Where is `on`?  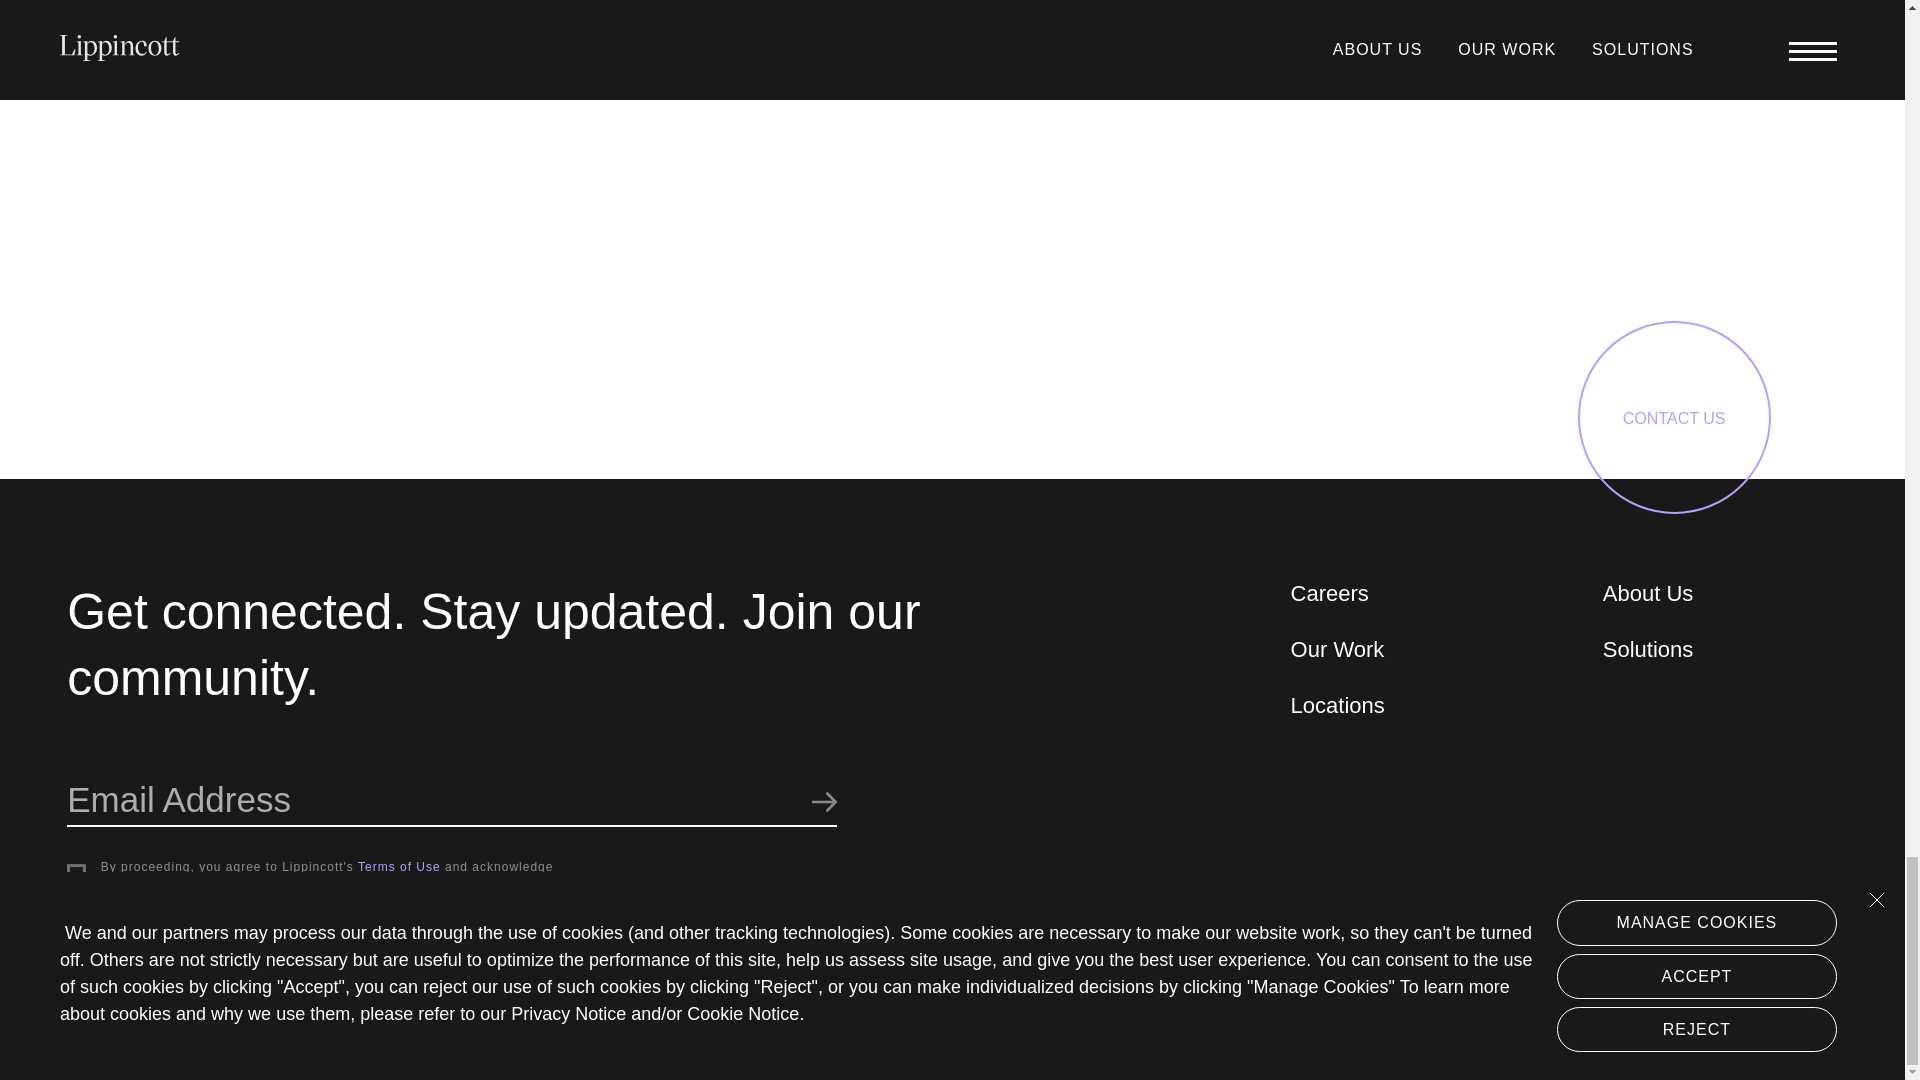
on is located at coordinates (76, 874).